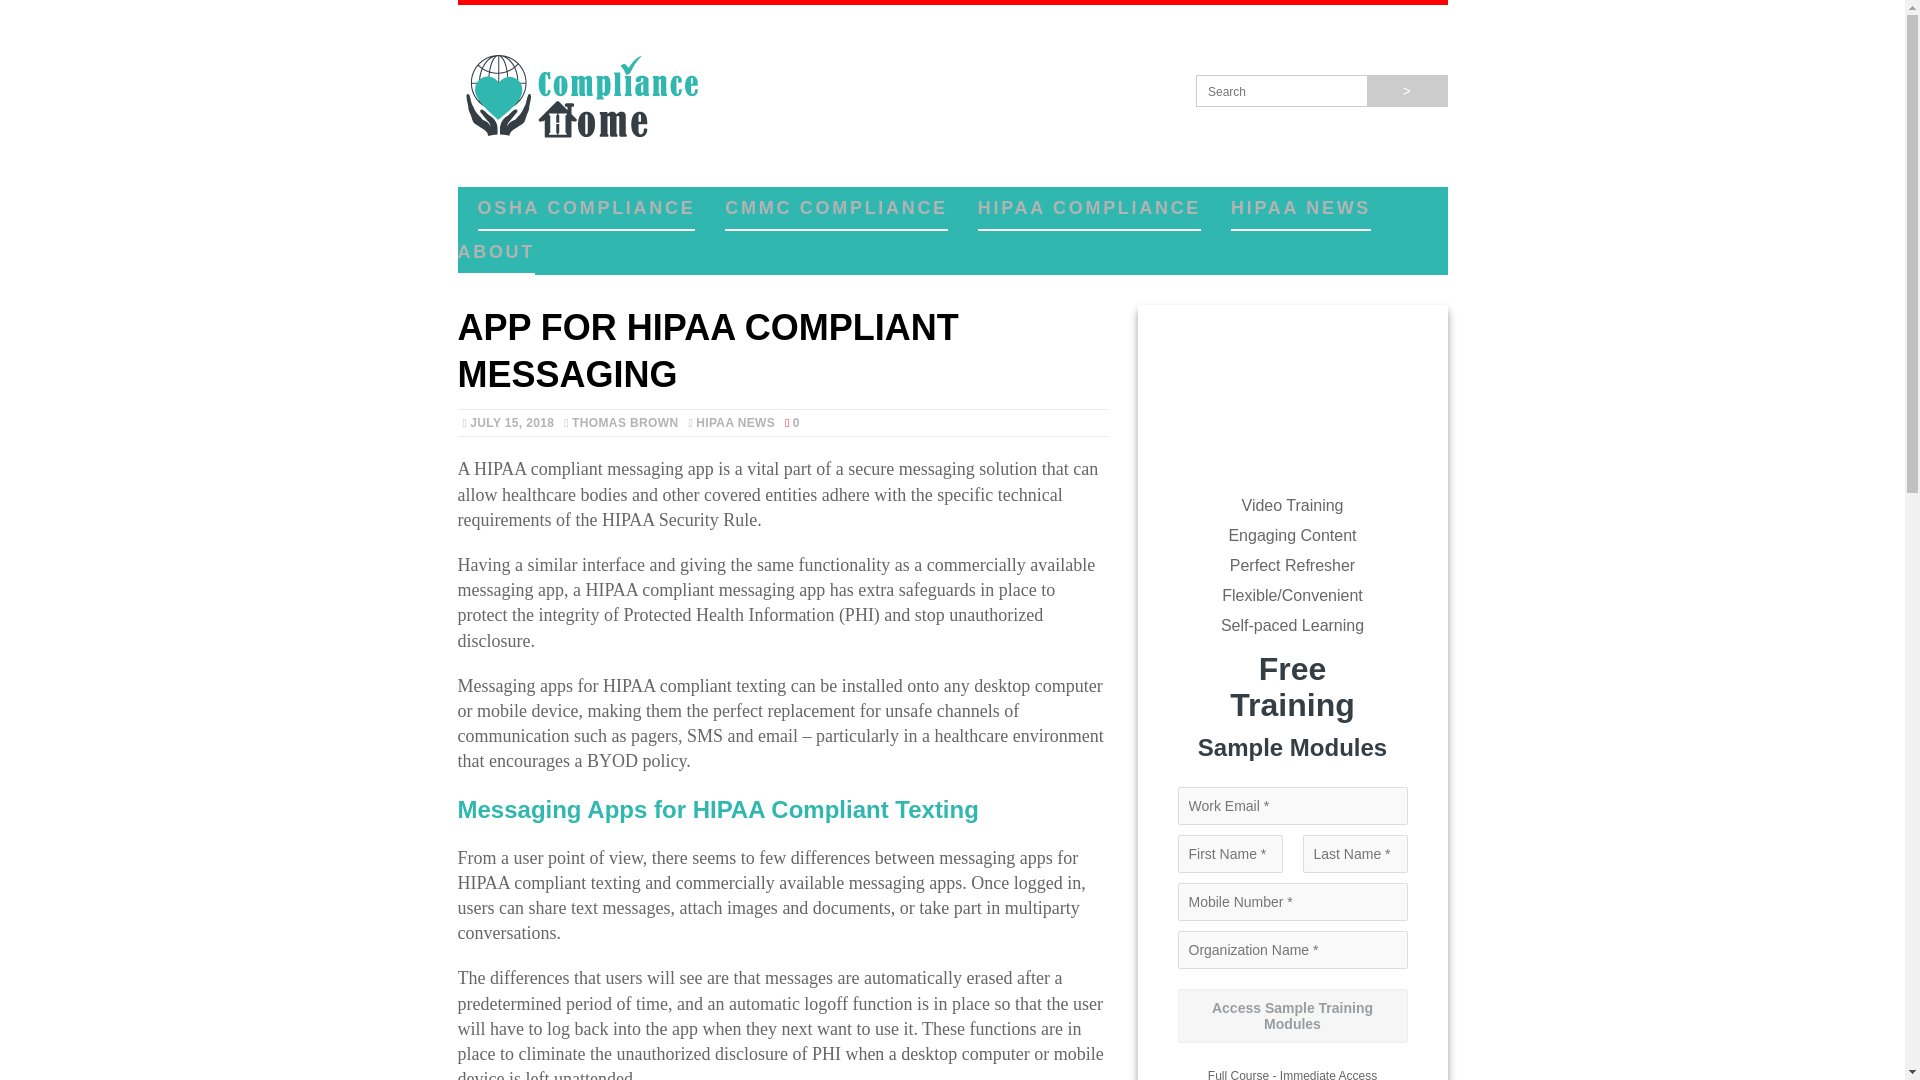 The width and height of the screenshot is (1920, 1080). What do you see at coordinates (624, 422) in the screenshot?
I see `THOMAS BROWN` at bounding box center [624, 422].